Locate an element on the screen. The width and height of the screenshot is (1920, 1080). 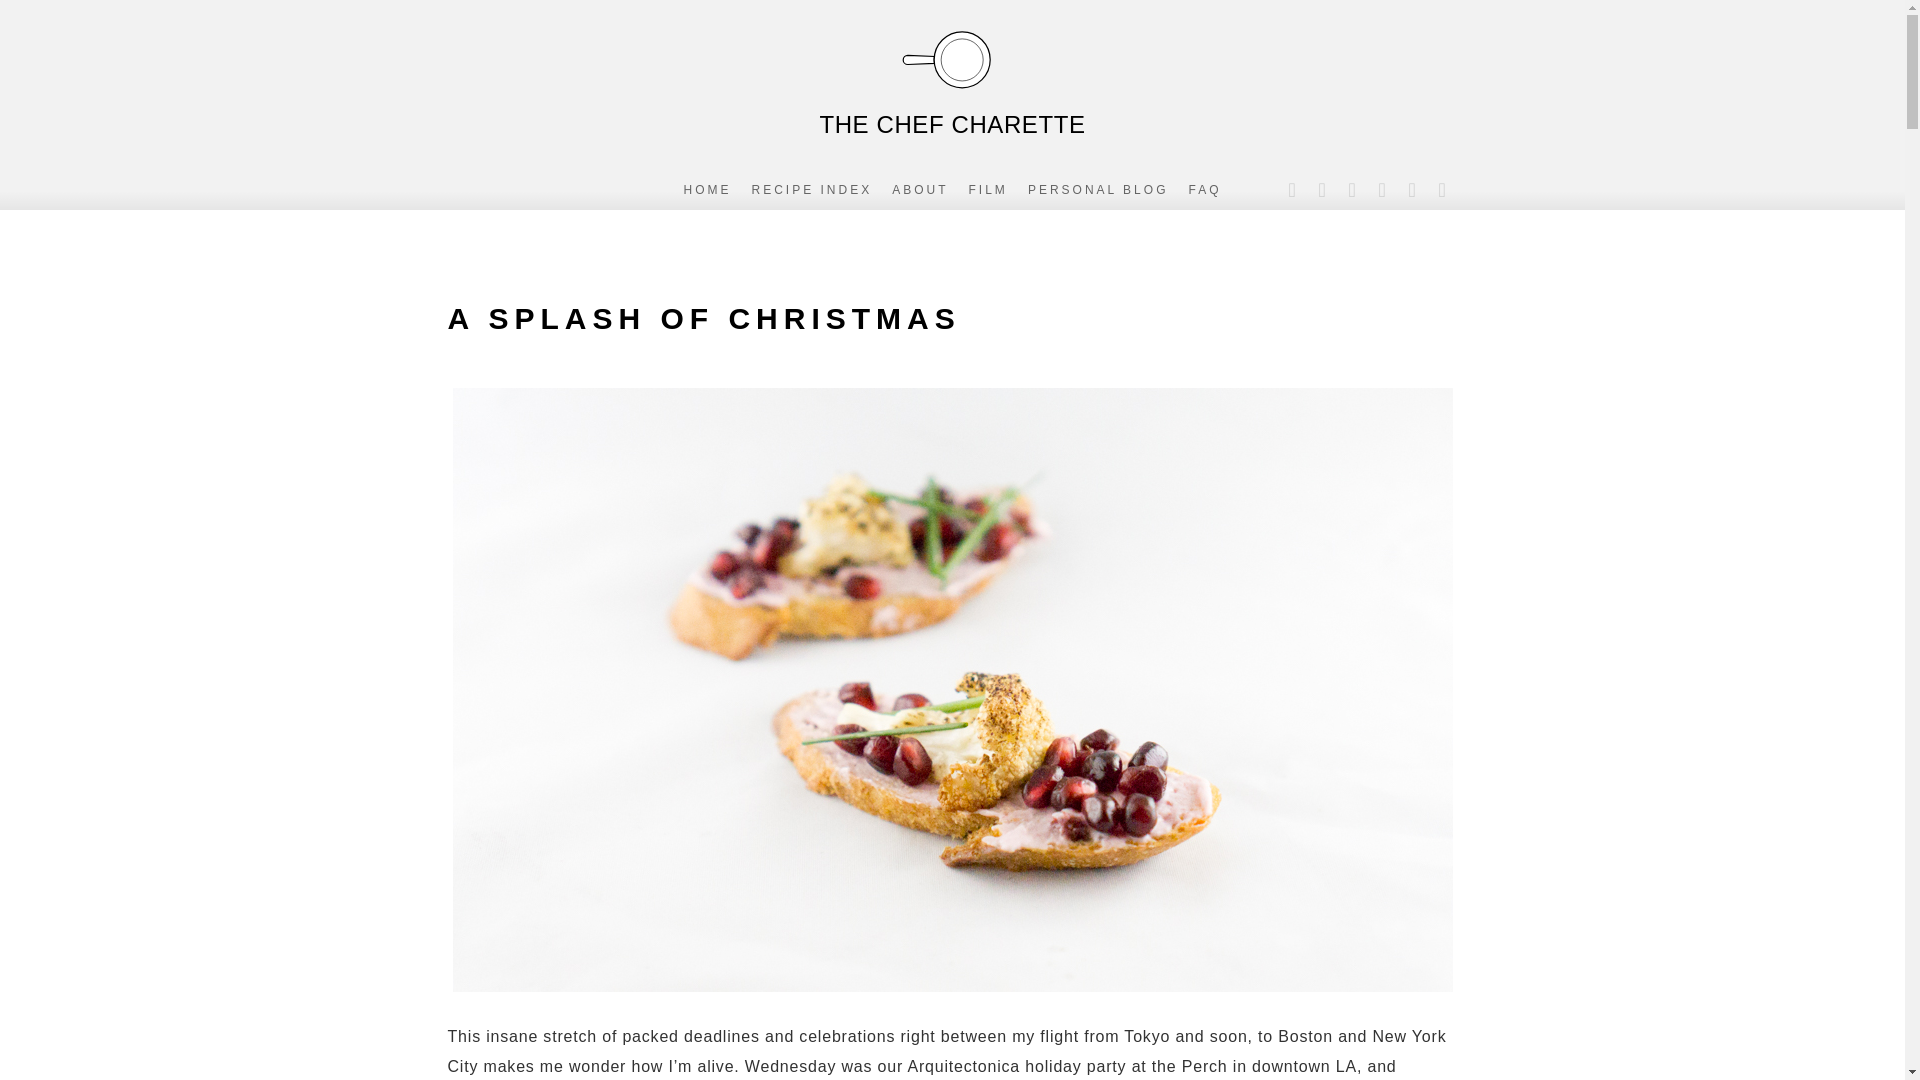
PERSONAL BLOG is located at coordinates (1098, 189).